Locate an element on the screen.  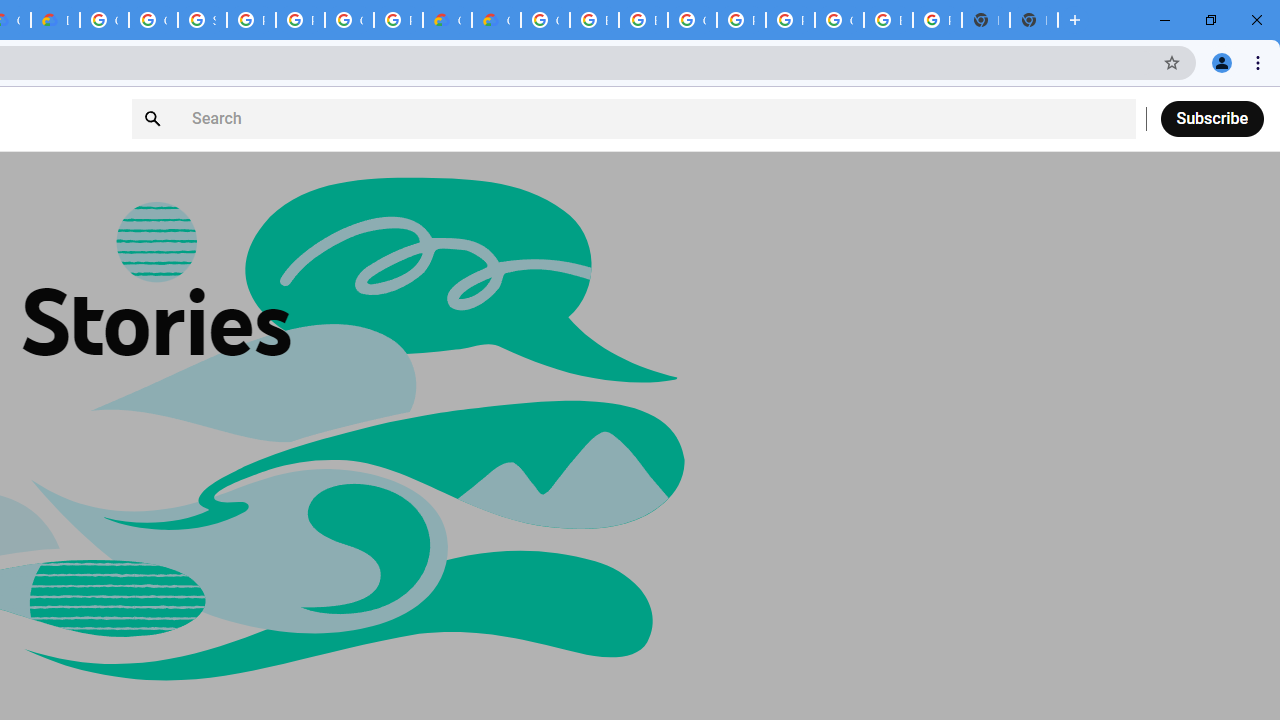
Google Cloud Estimate Summary is located at coordinates (496, 20).